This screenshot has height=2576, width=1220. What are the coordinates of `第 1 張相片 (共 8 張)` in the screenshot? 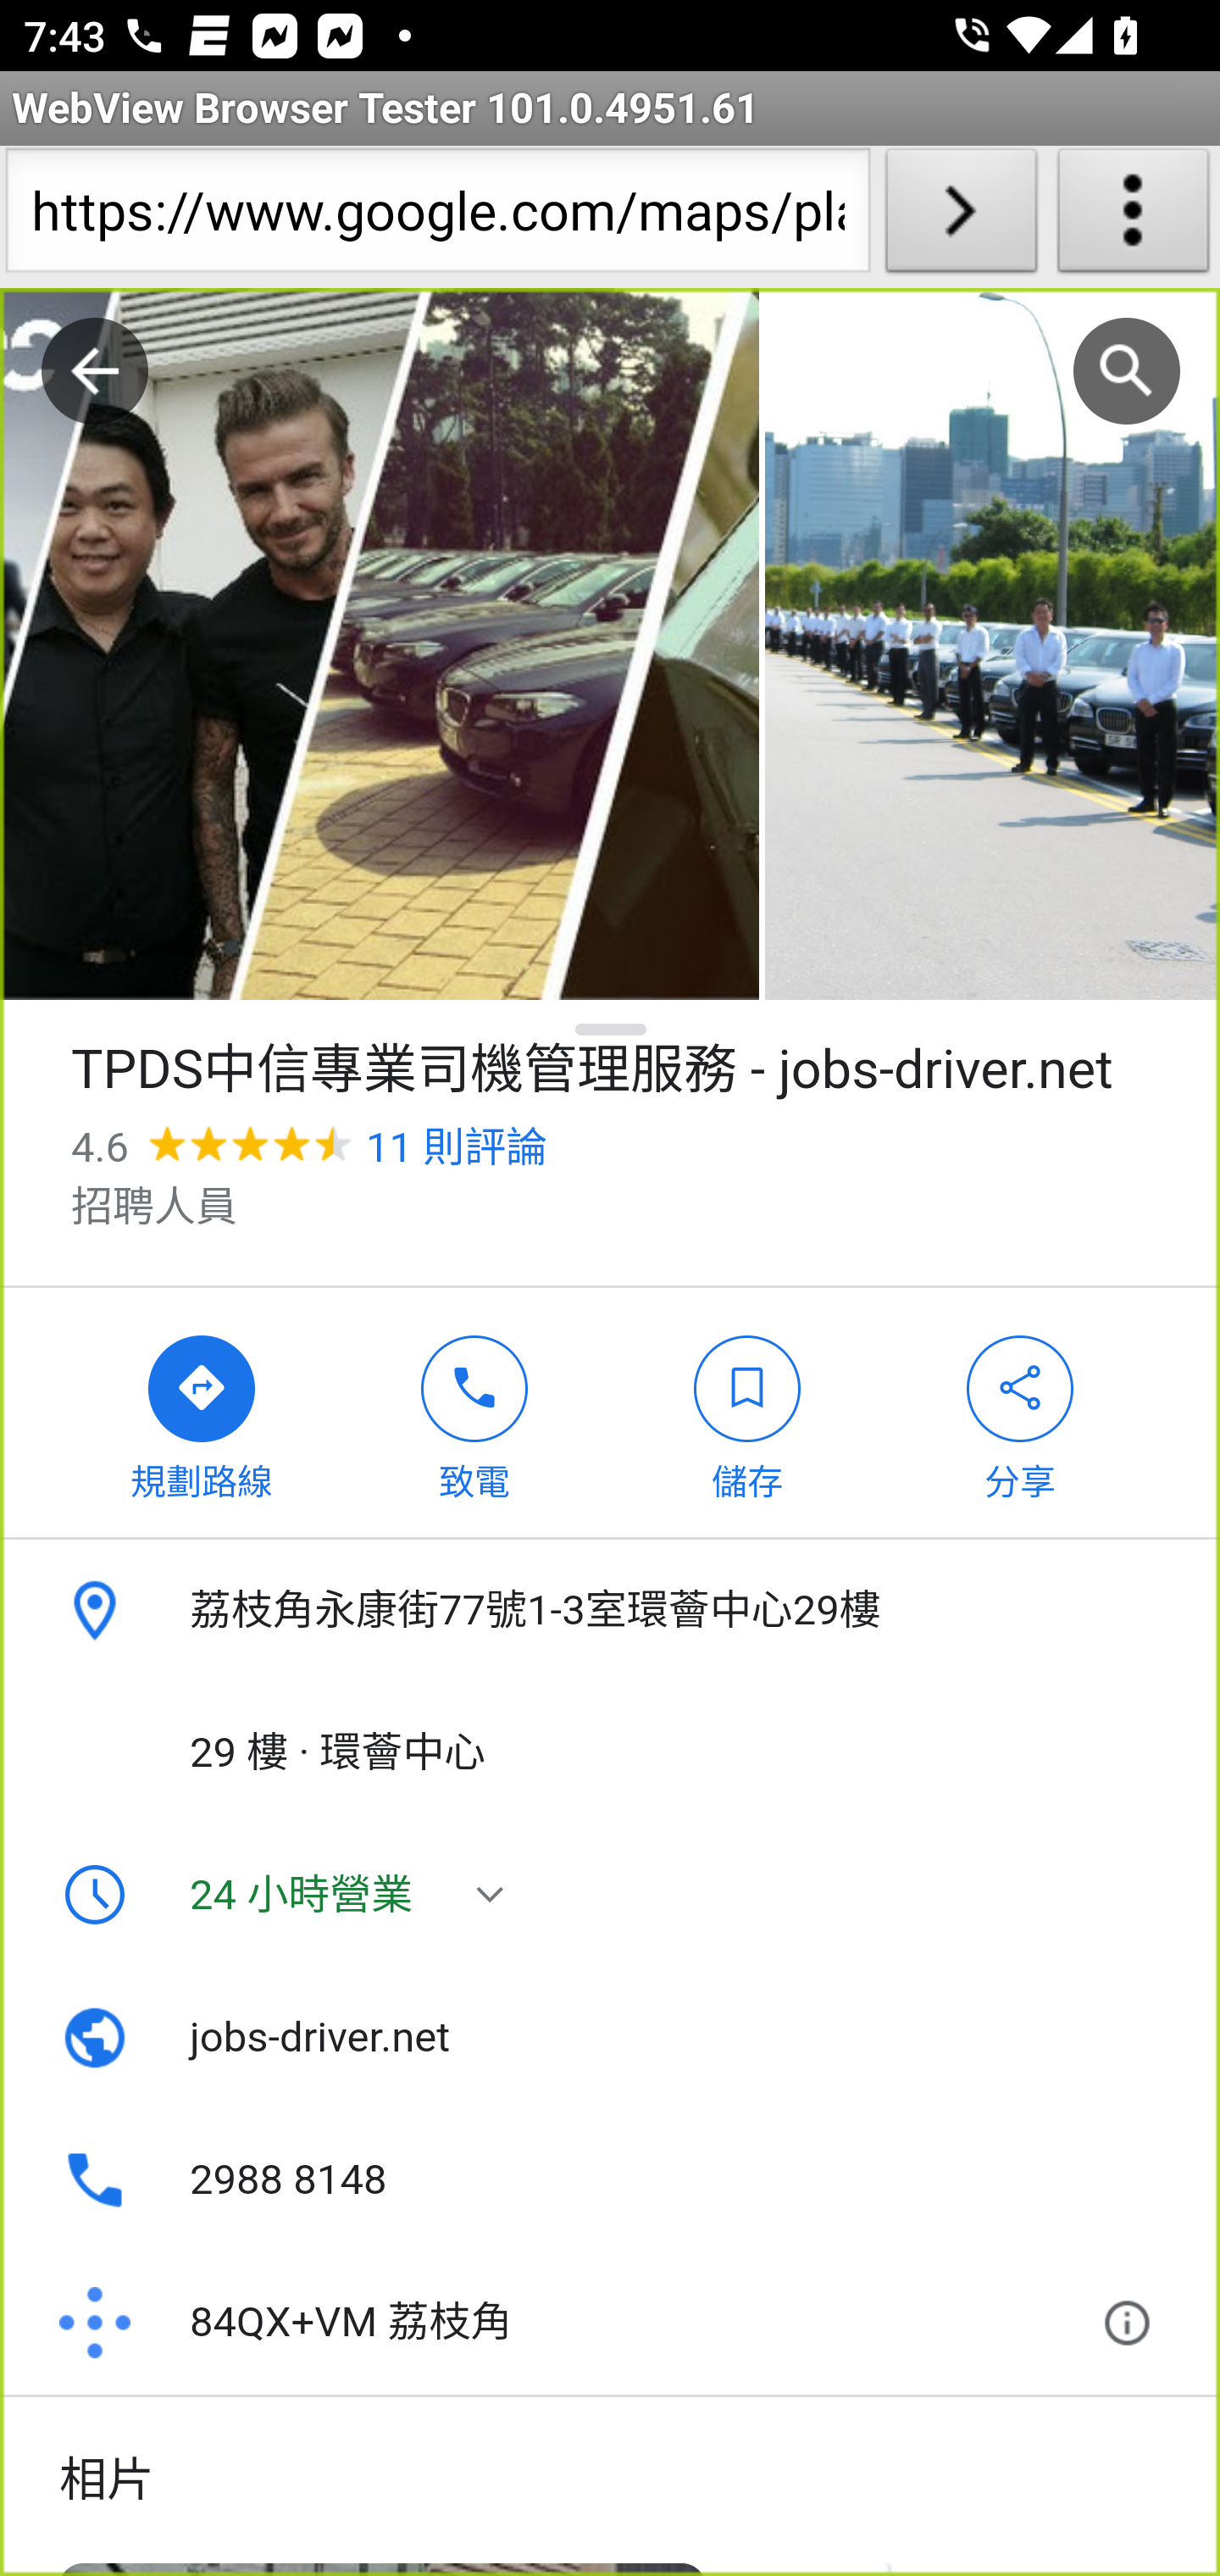 It's located at (380, 645).